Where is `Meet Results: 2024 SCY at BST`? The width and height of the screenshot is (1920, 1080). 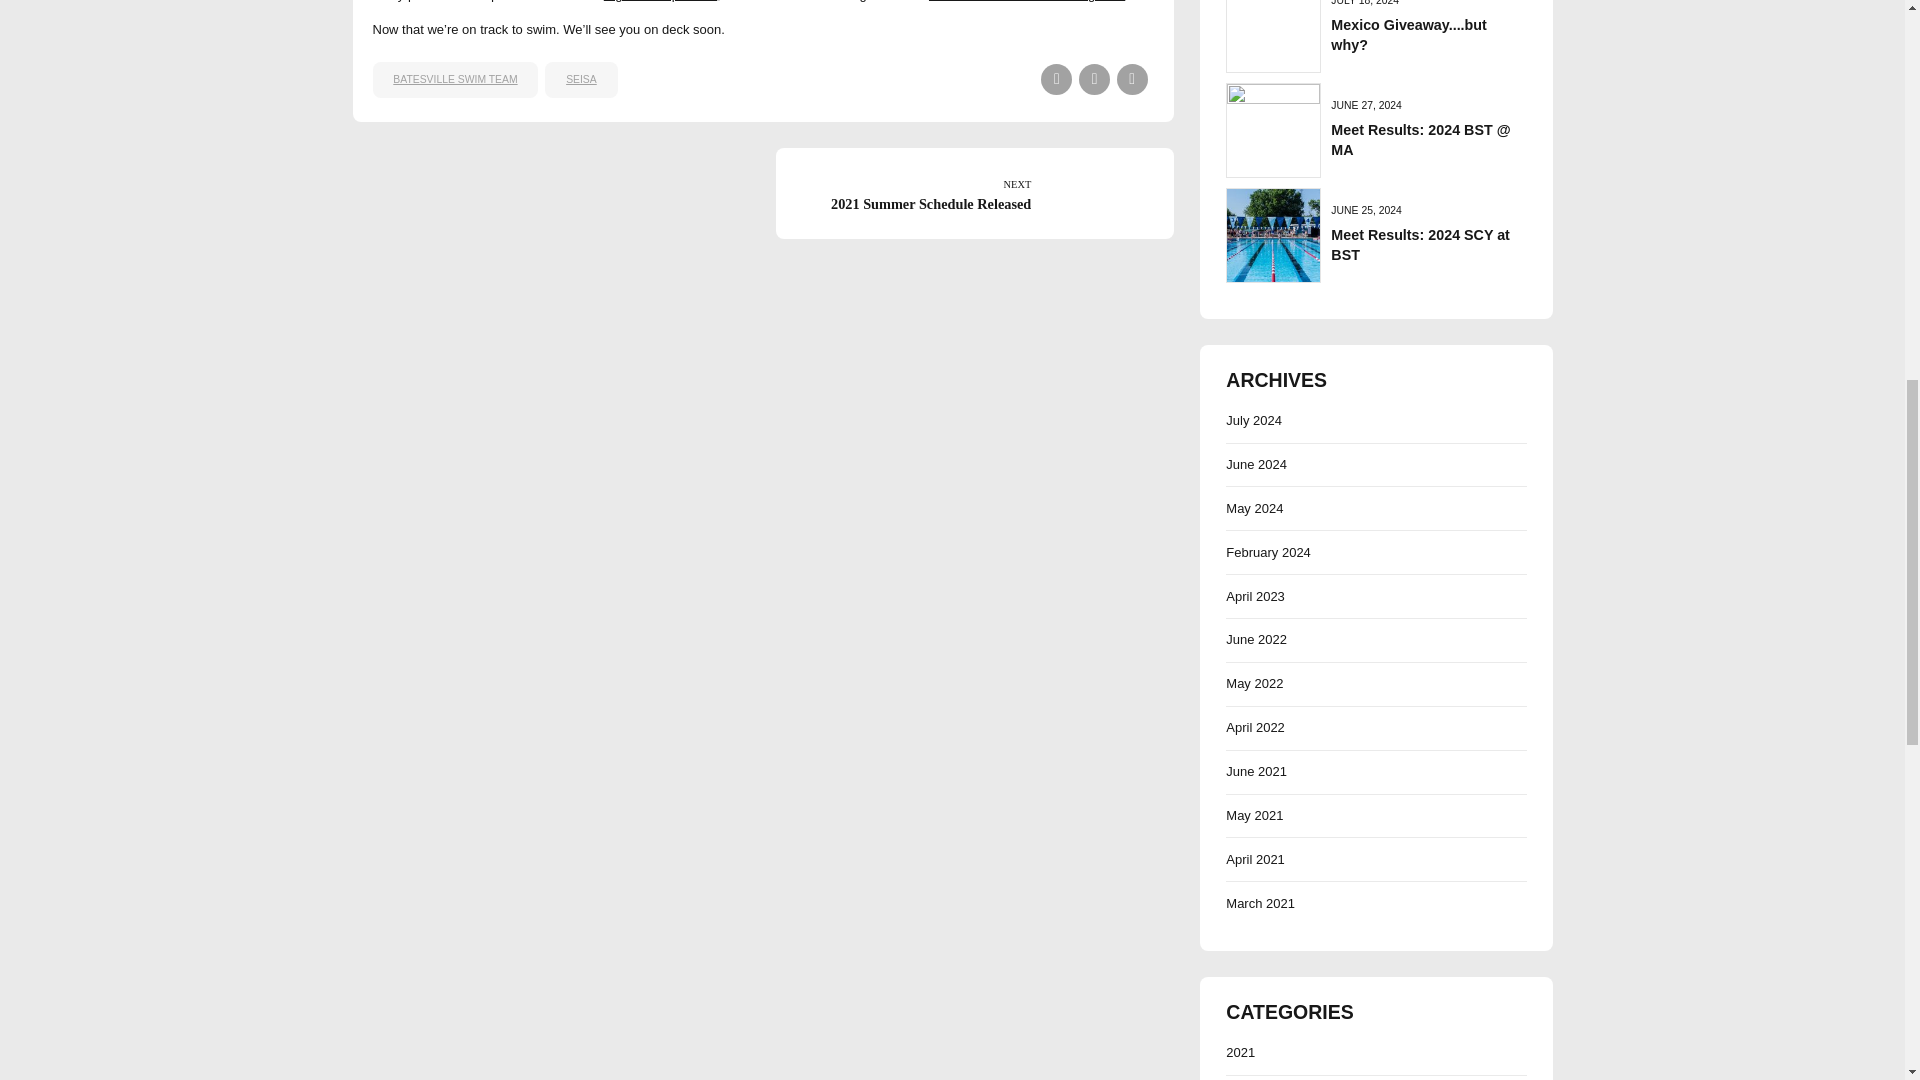 Meet Results: 2024 SCY at BST is located at coordinates (454, 80).